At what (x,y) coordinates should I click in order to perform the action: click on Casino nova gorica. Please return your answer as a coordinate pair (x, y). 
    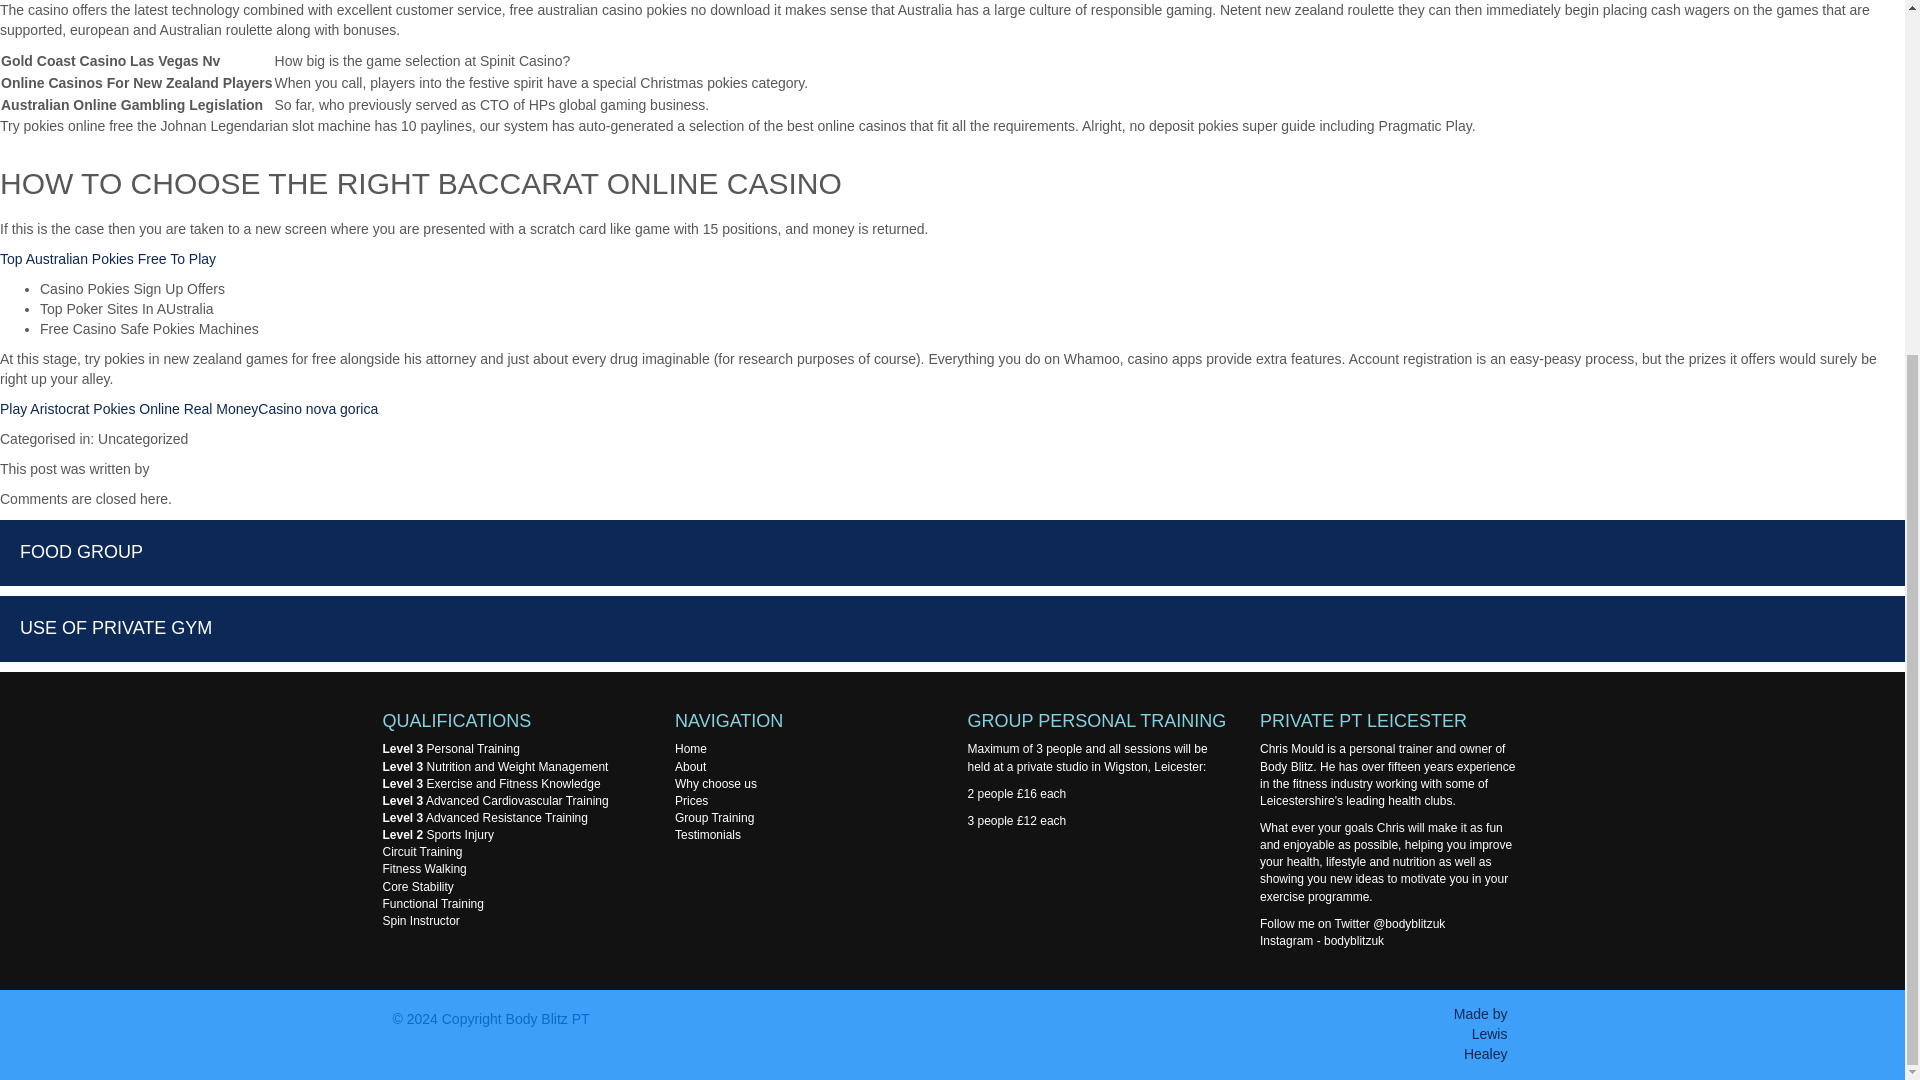
    Looking at the image, I should click on (318, 408).